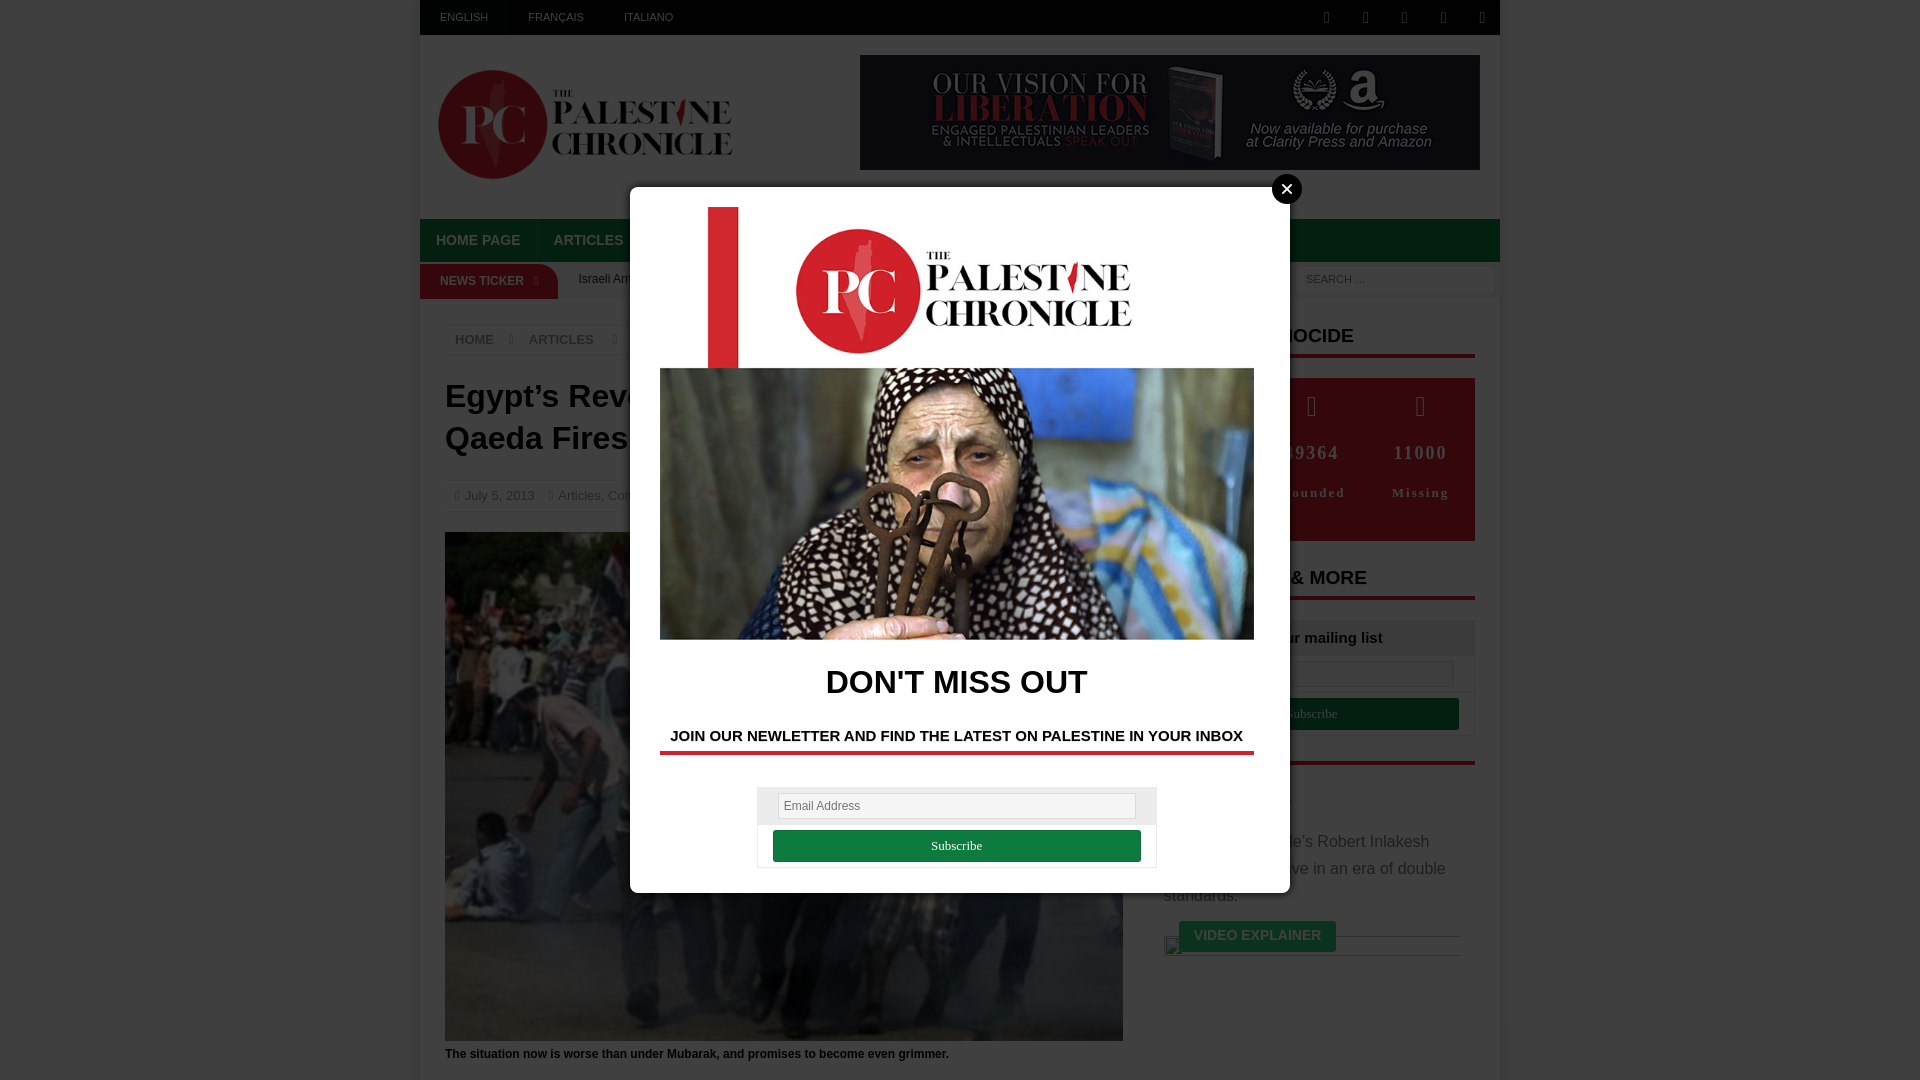 This screenshot has width=1920, height=1080. I want to click on VIDEOS, so click(830, 240).